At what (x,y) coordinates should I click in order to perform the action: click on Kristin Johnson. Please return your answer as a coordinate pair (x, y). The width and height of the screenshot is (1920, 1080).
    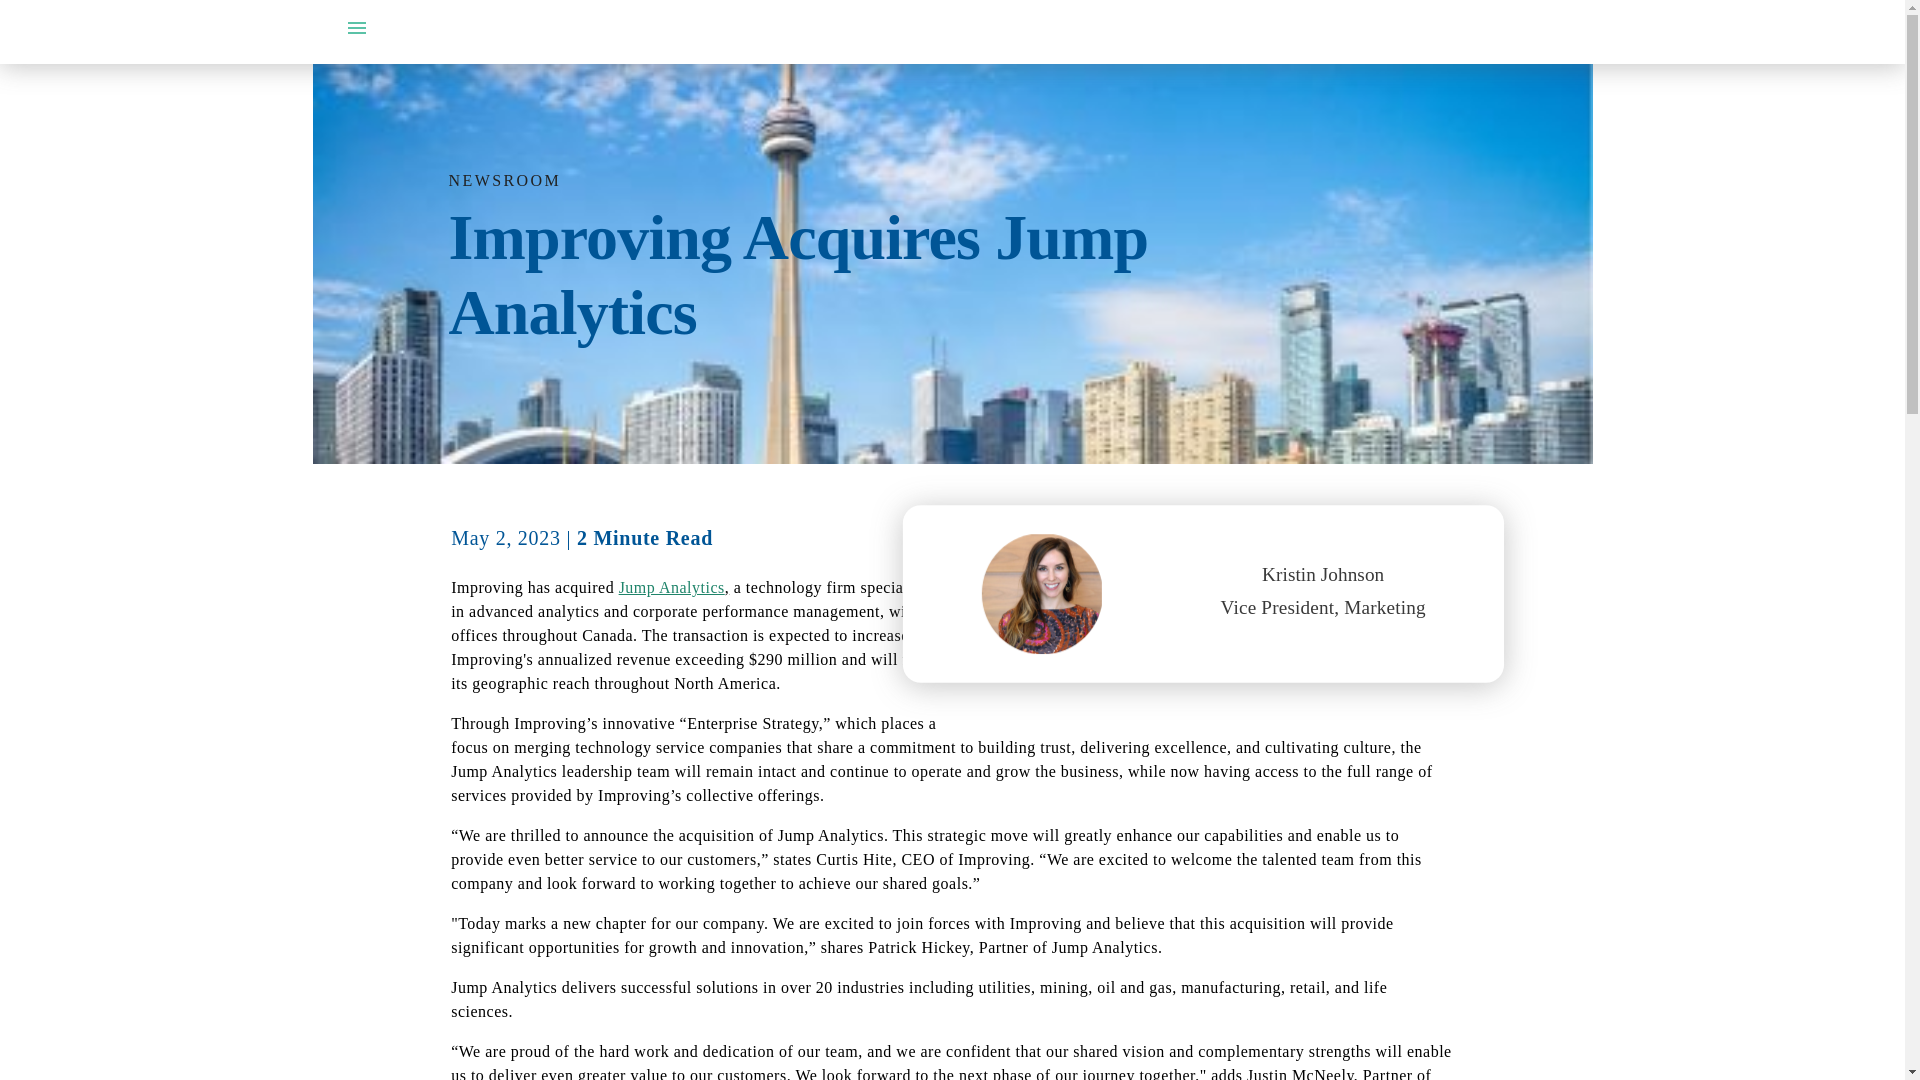
    Looking at the image, I should click on (1304, 572).